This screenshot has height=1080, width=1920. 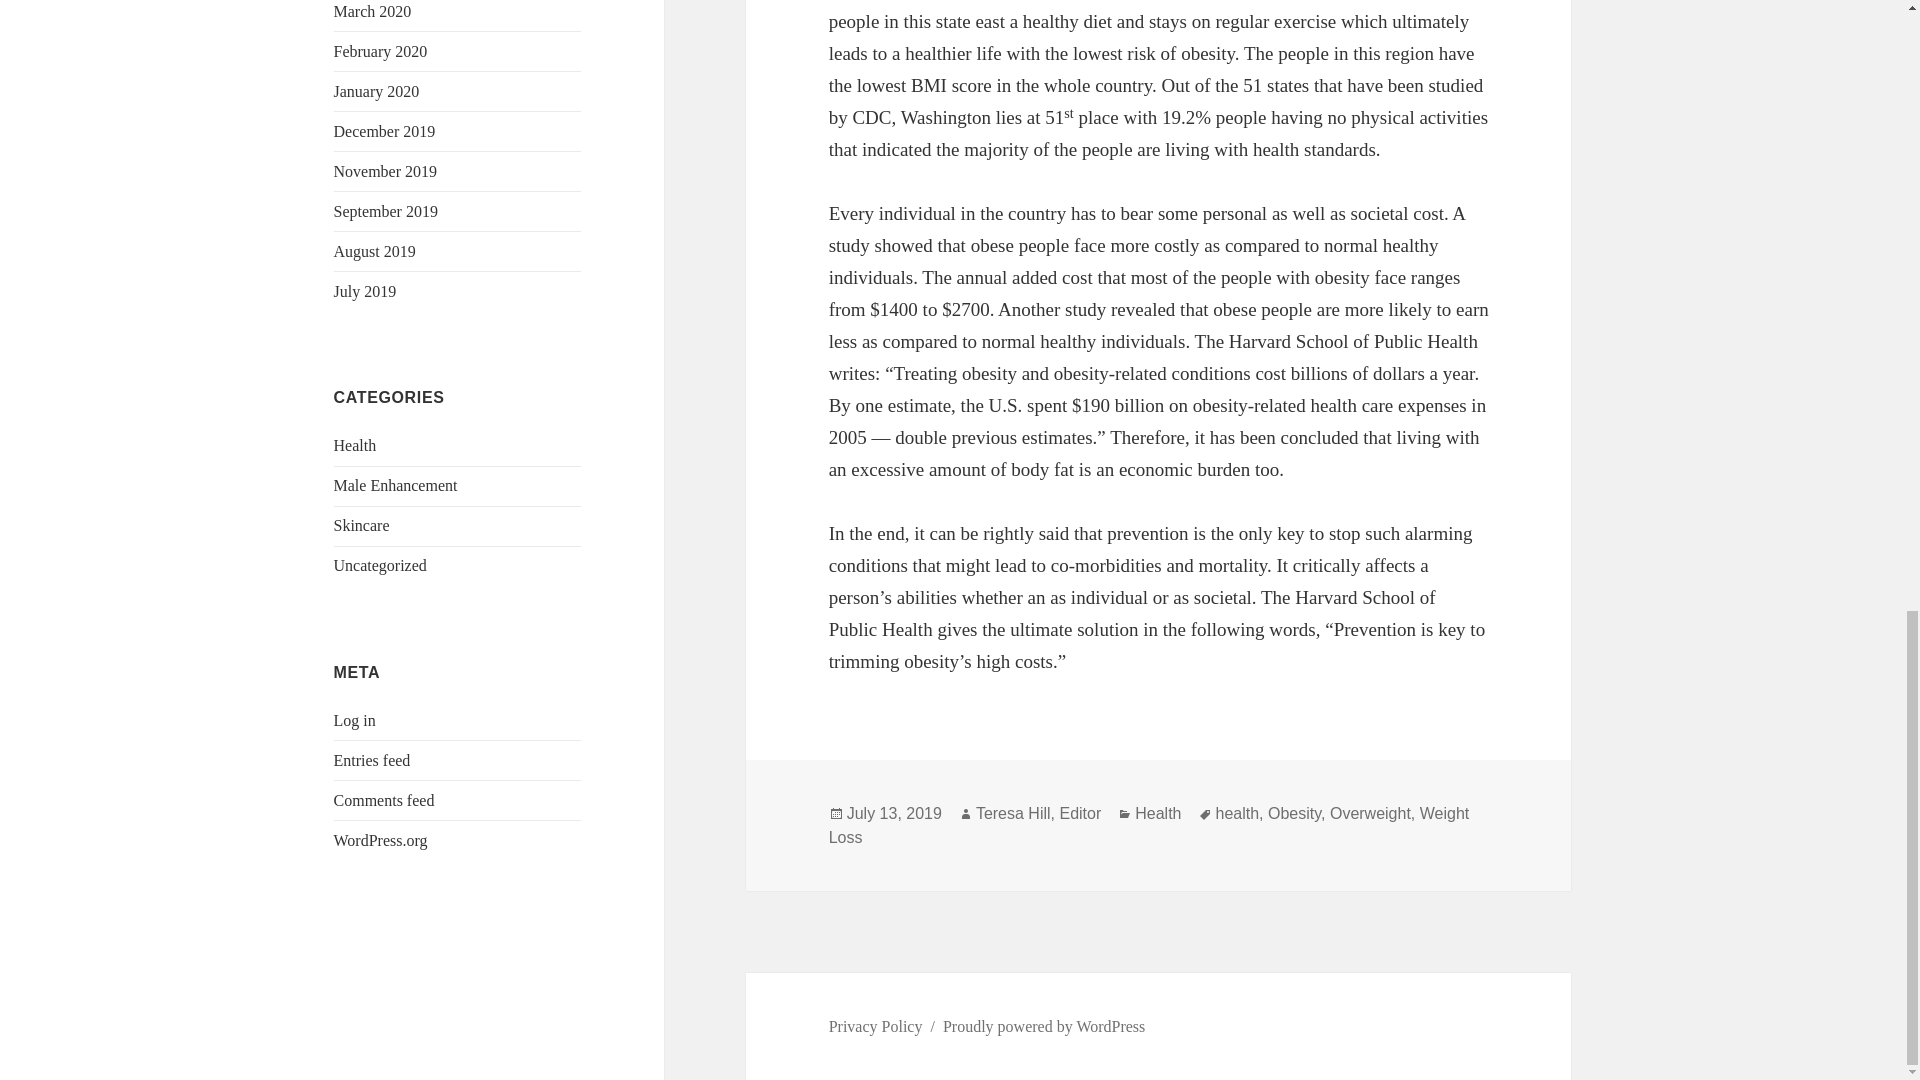 What do you see at coordinates (372, 760) in the screenshot?
I see `Entries feed` at bounding box center [372, 760].